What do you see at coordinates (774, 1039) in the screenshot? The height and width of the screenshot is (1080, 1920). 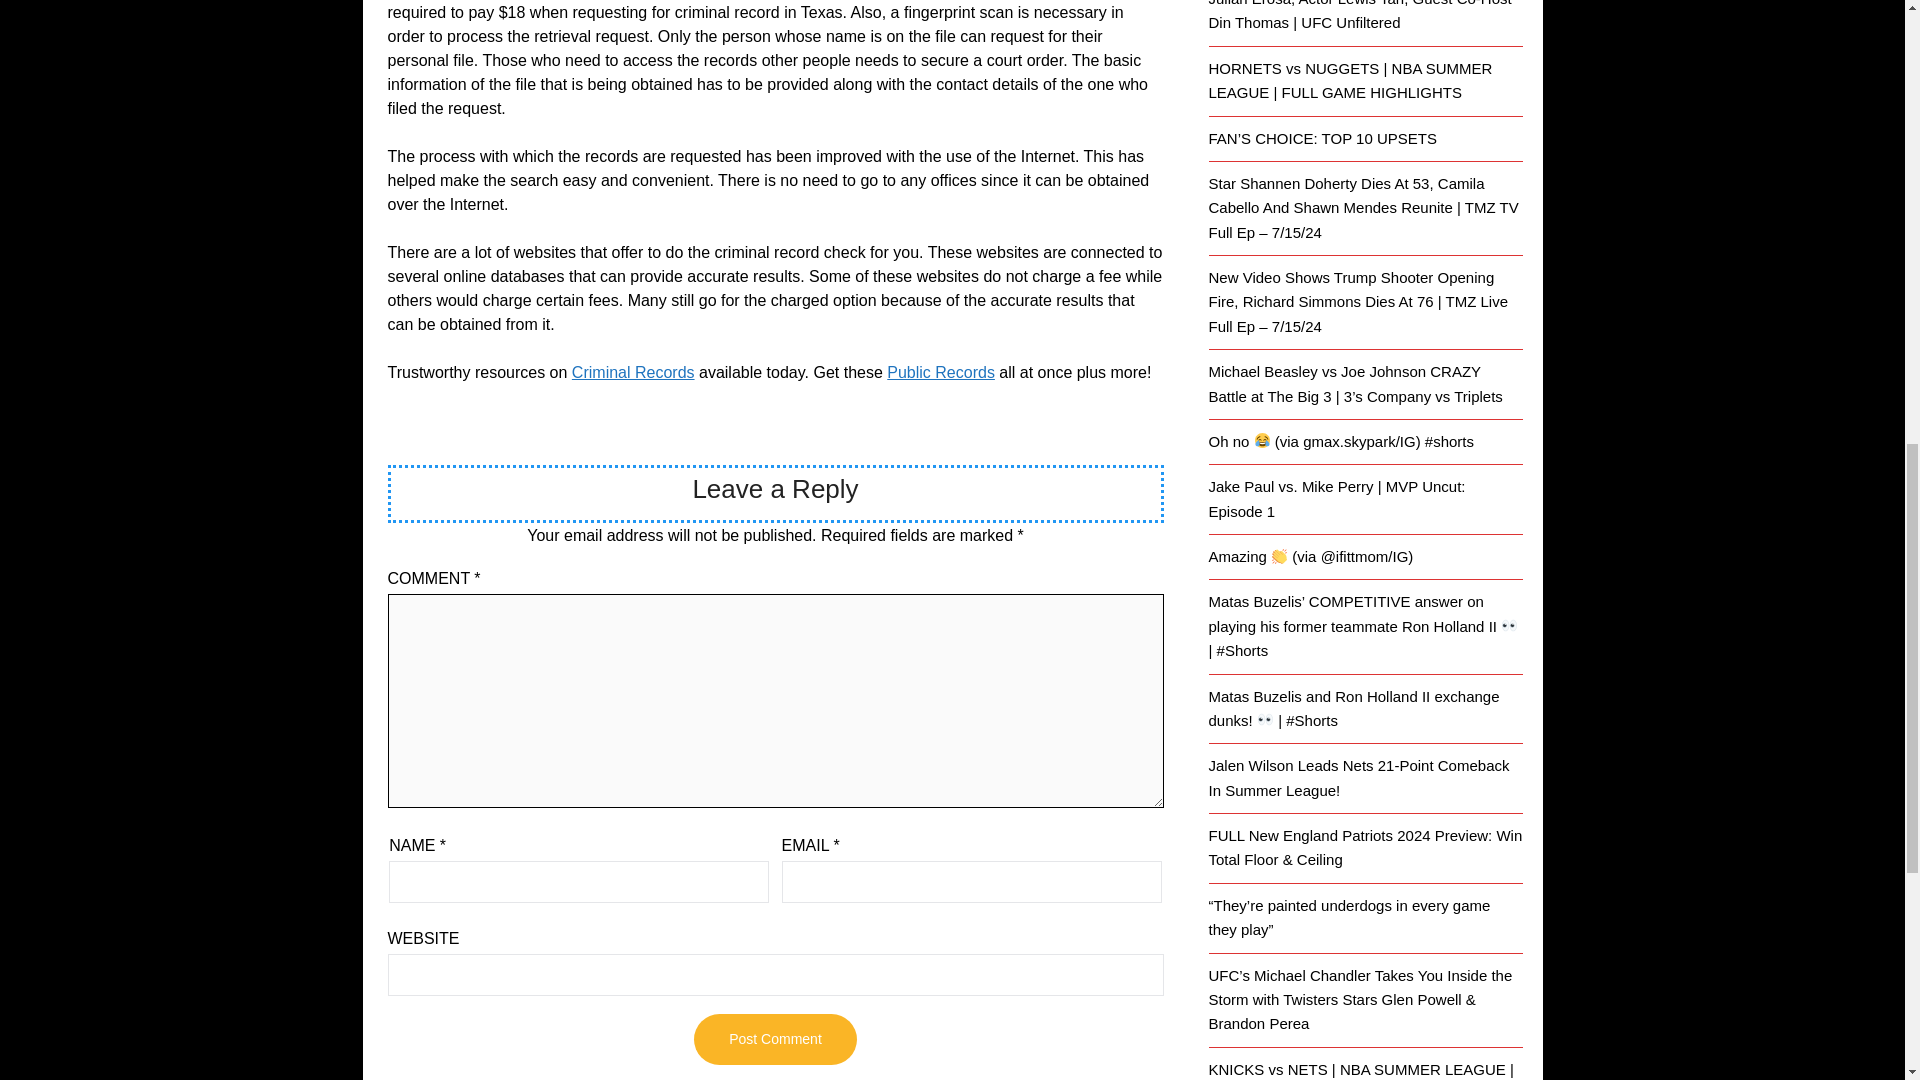 I see `Post Comment` at bounding box center [774, 1039].